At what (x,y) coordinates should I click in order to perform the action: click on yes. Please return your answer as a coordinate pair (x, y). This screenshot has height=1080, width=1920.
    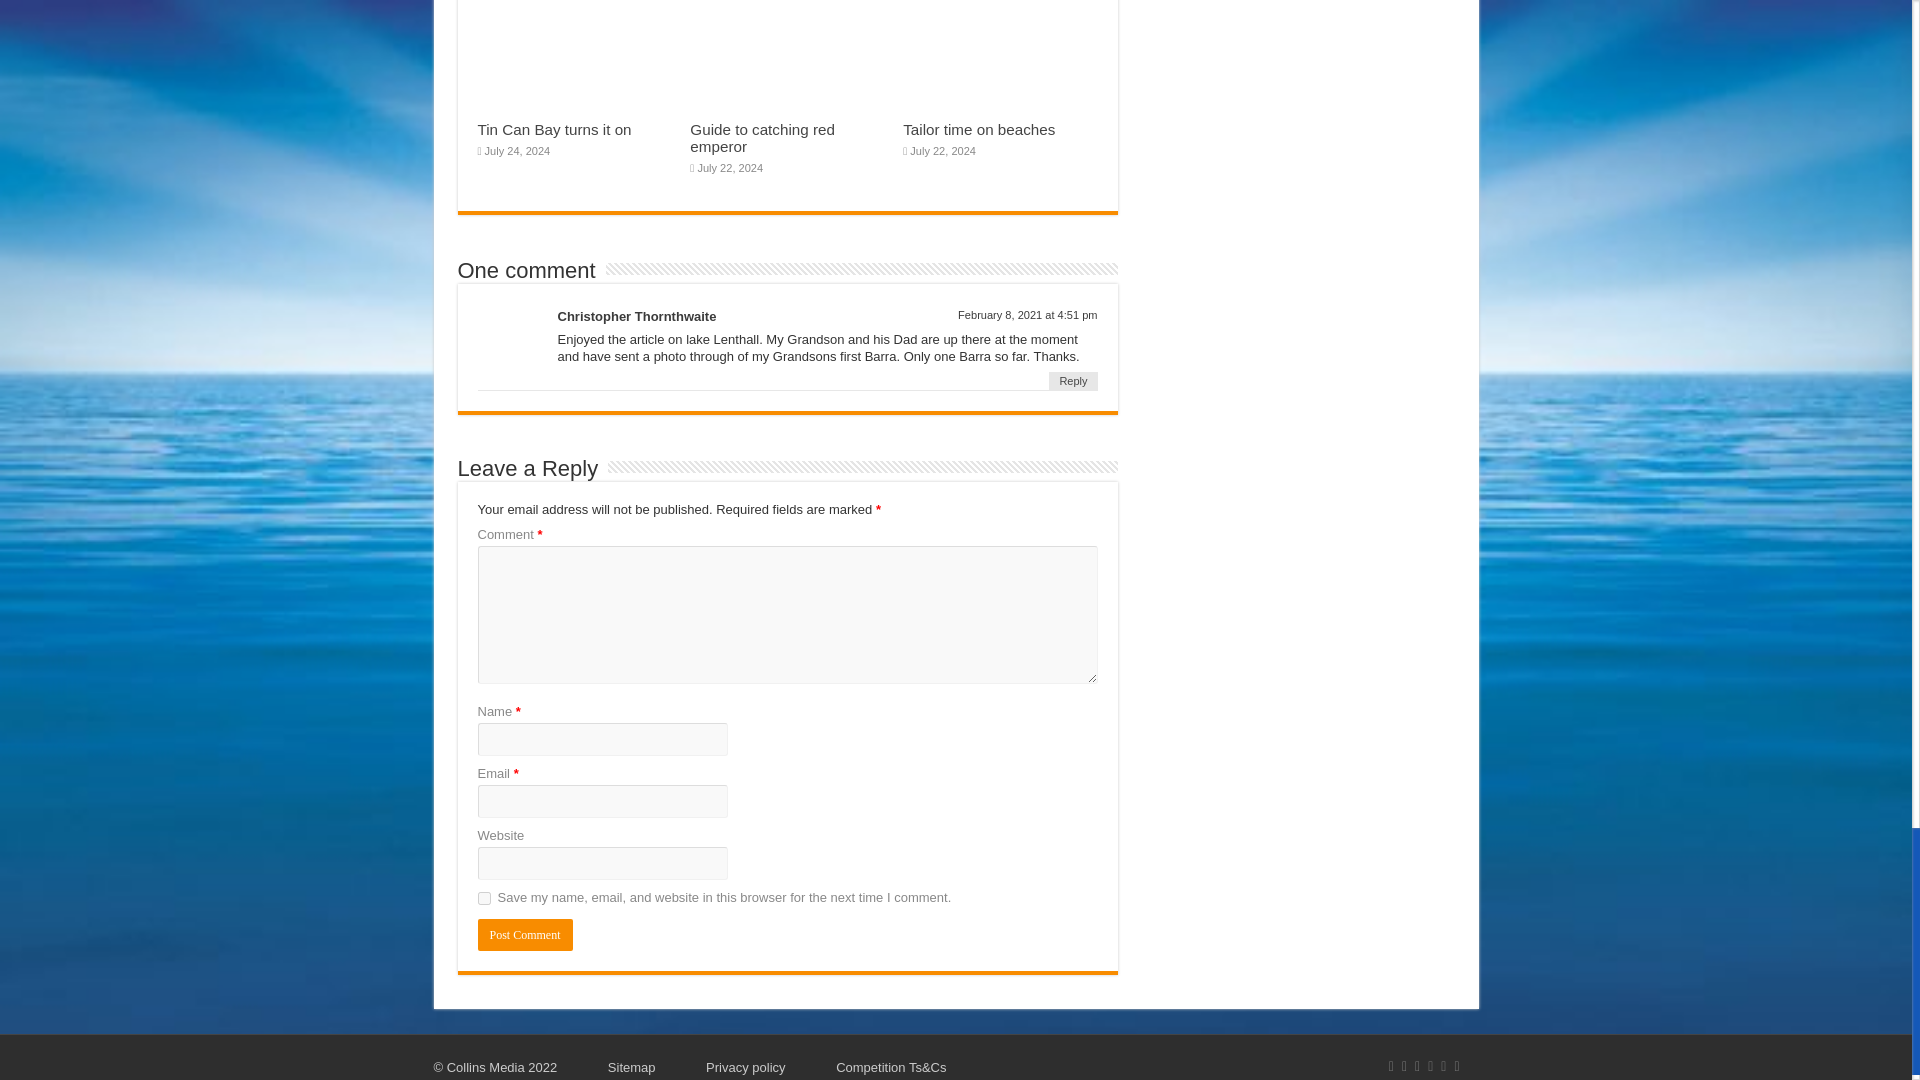
    Looking at the image, I should click on (484, 898).